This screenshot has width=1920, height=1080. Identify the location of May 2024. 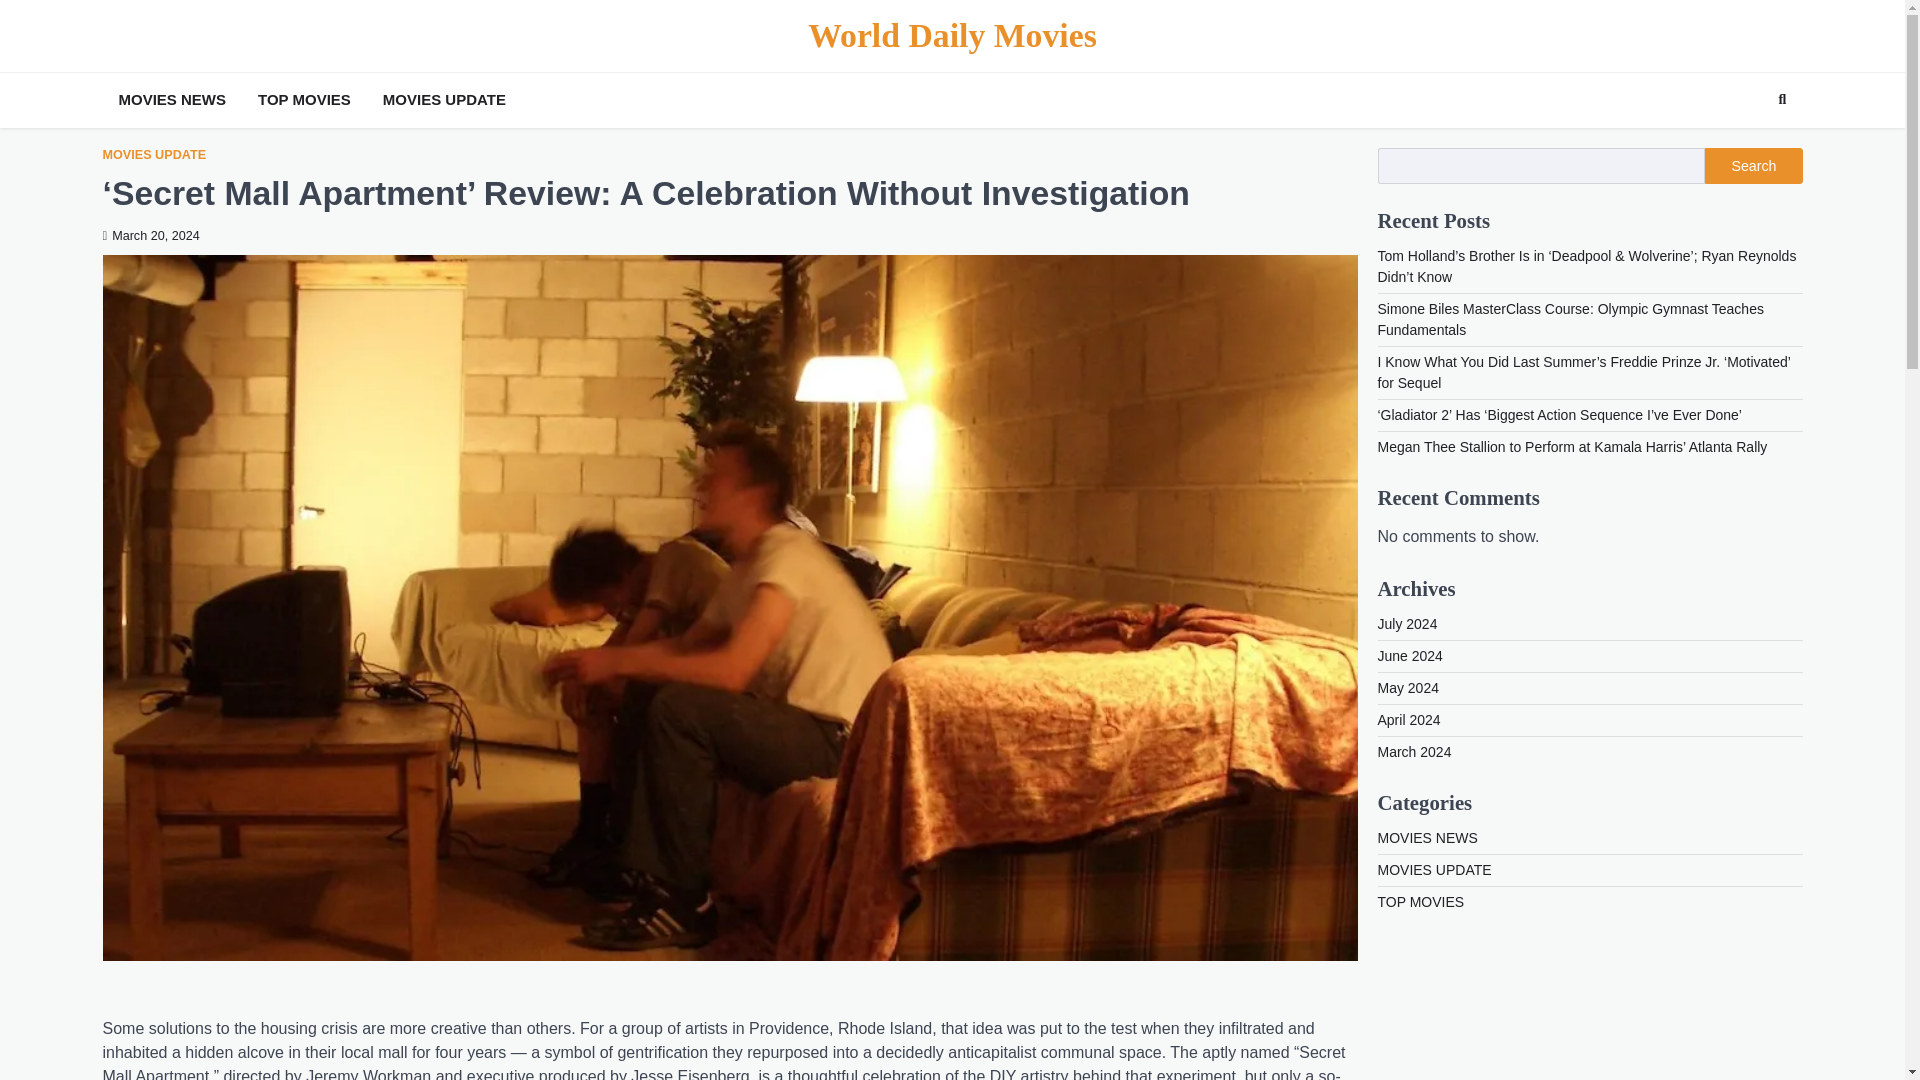
(1408, 688).